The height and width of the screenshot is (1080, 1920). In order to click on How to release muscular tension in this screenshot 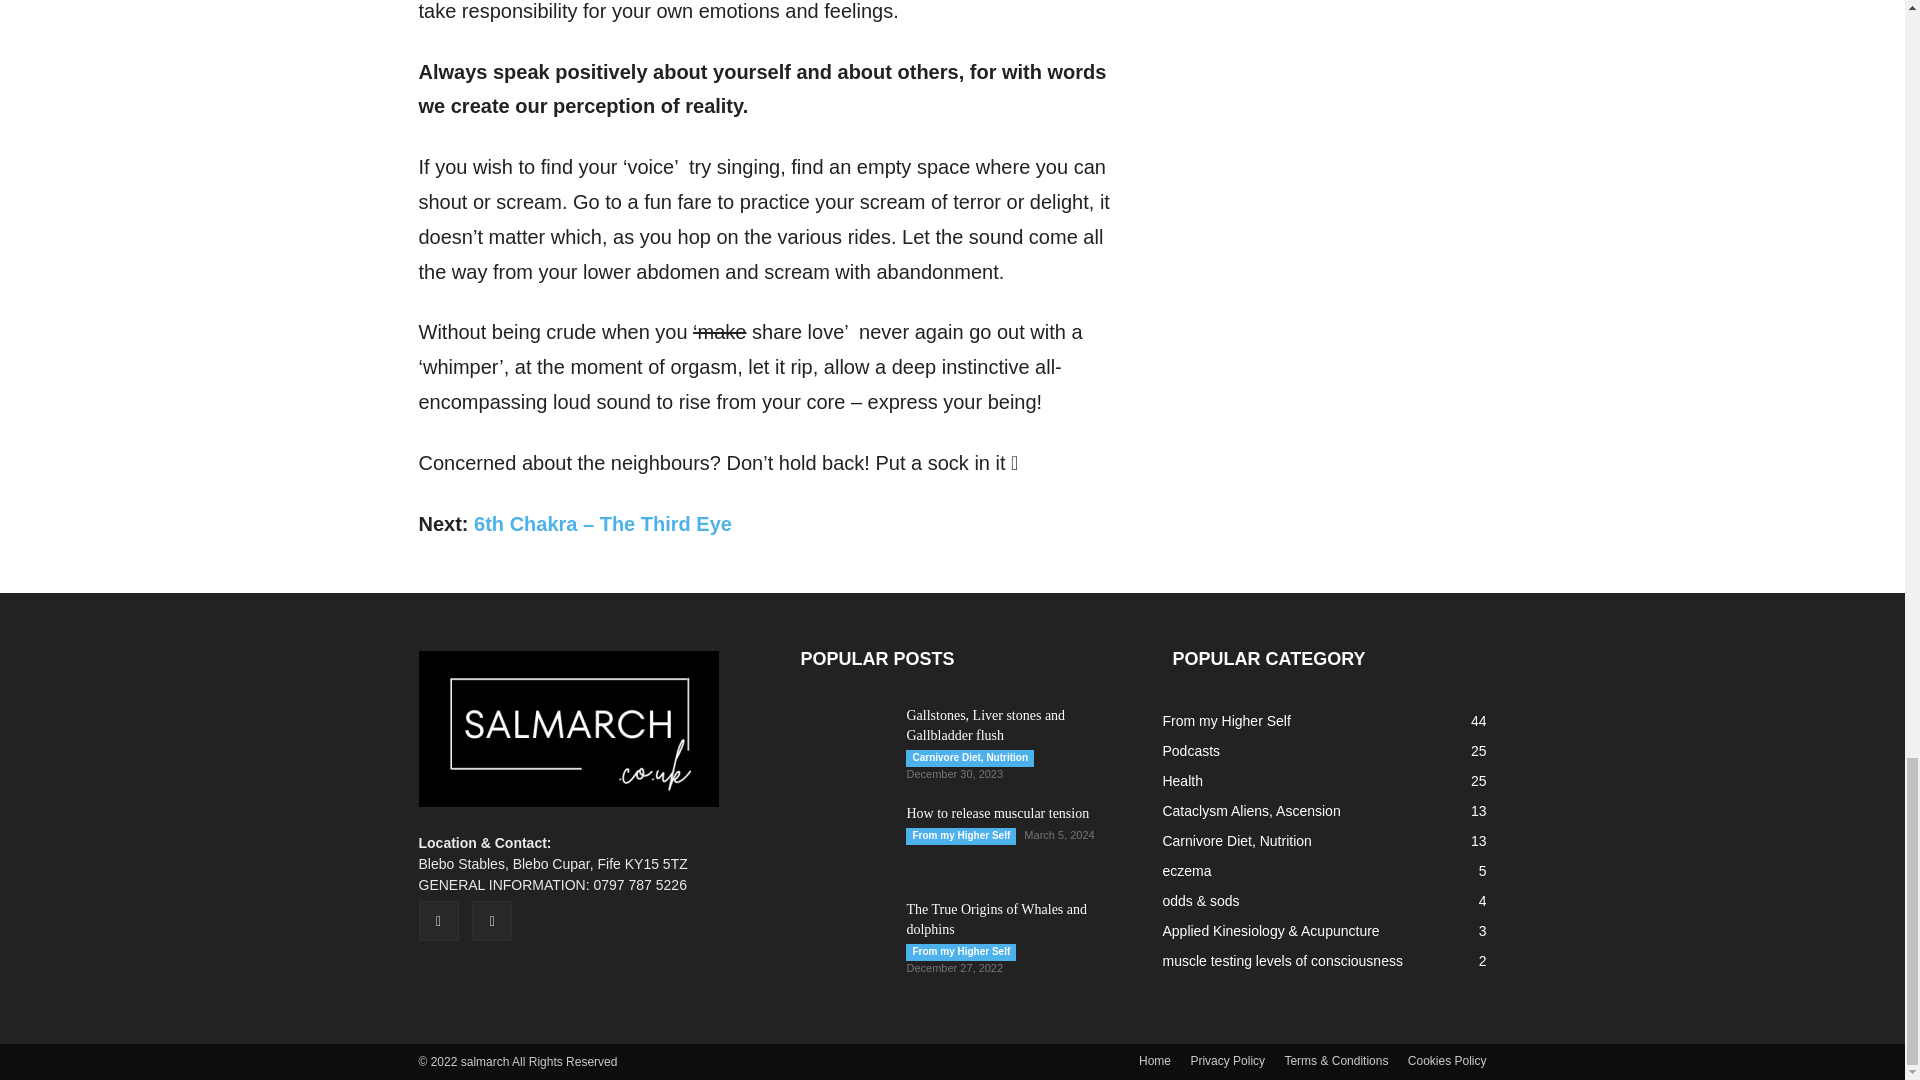, I will do `click(997, 812)`.